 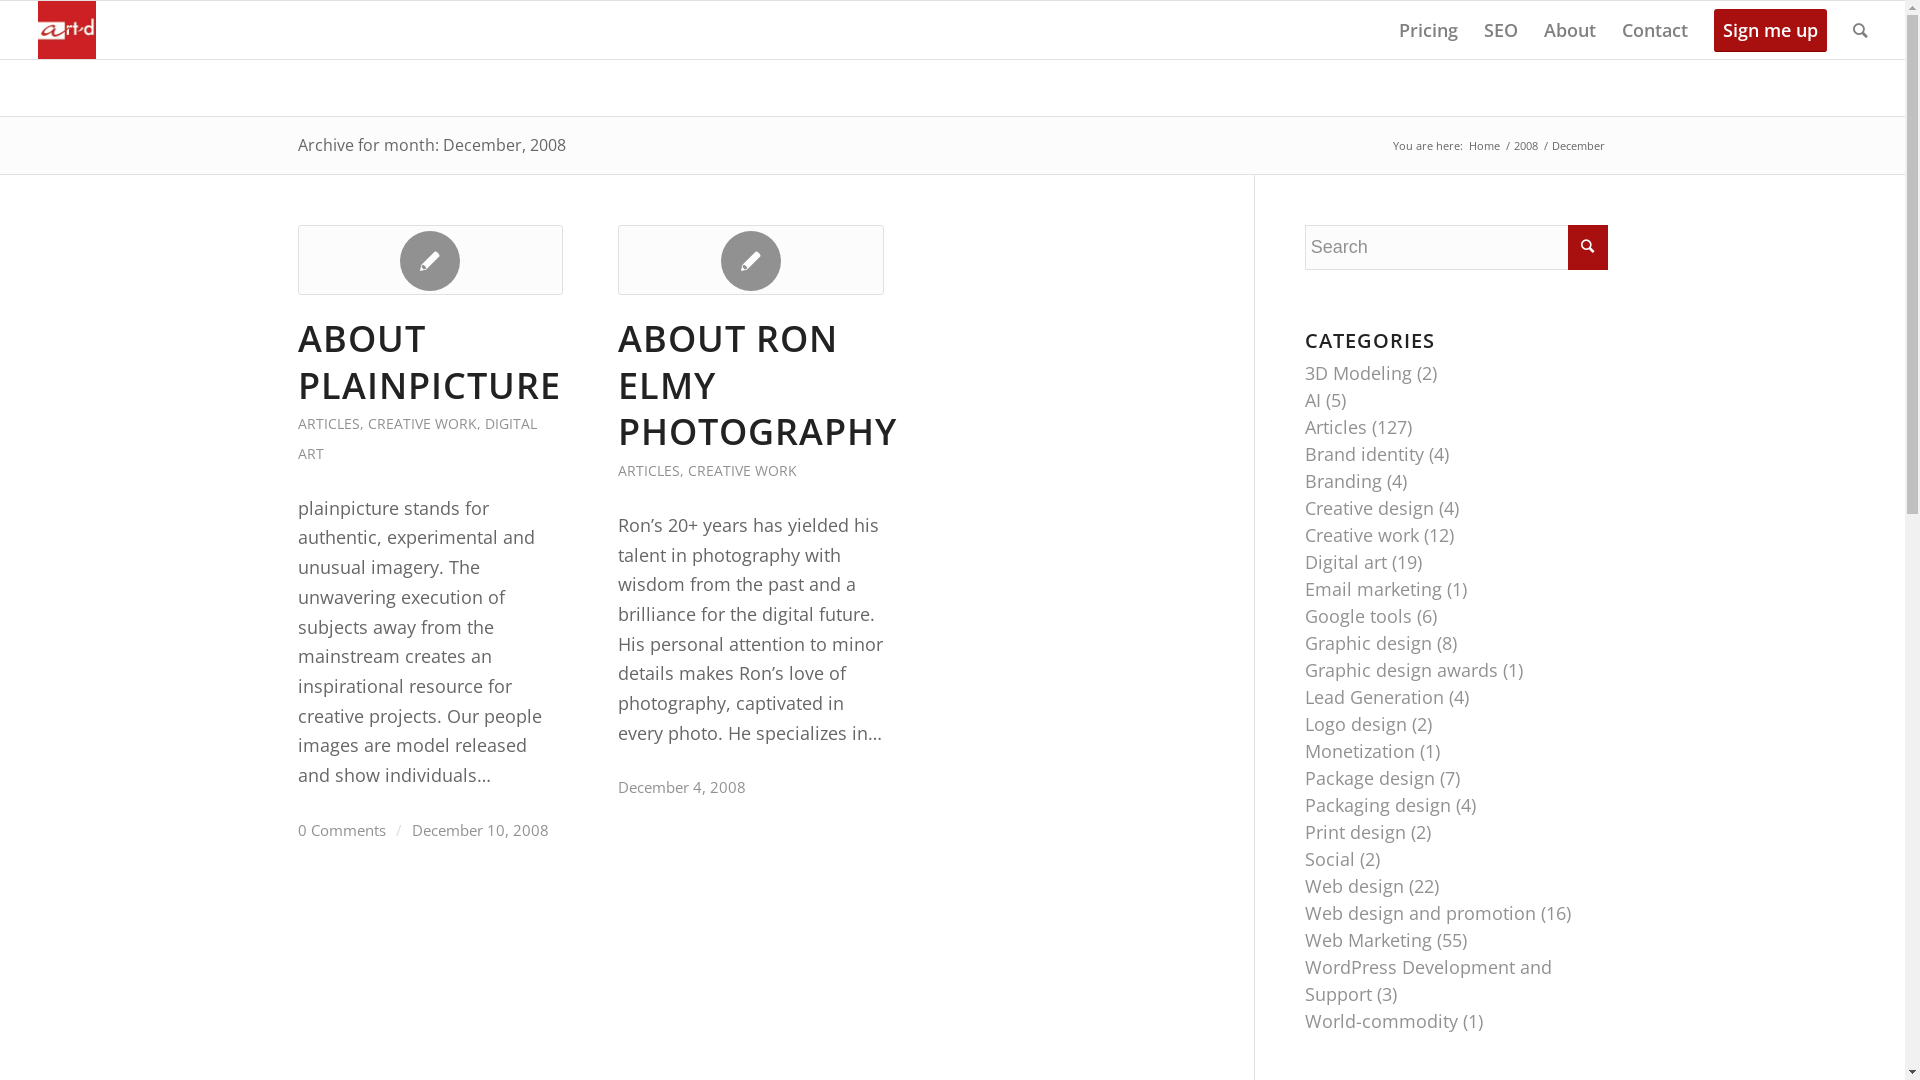 I want to click on Web design and promotion, so click(x=1420, y=913).